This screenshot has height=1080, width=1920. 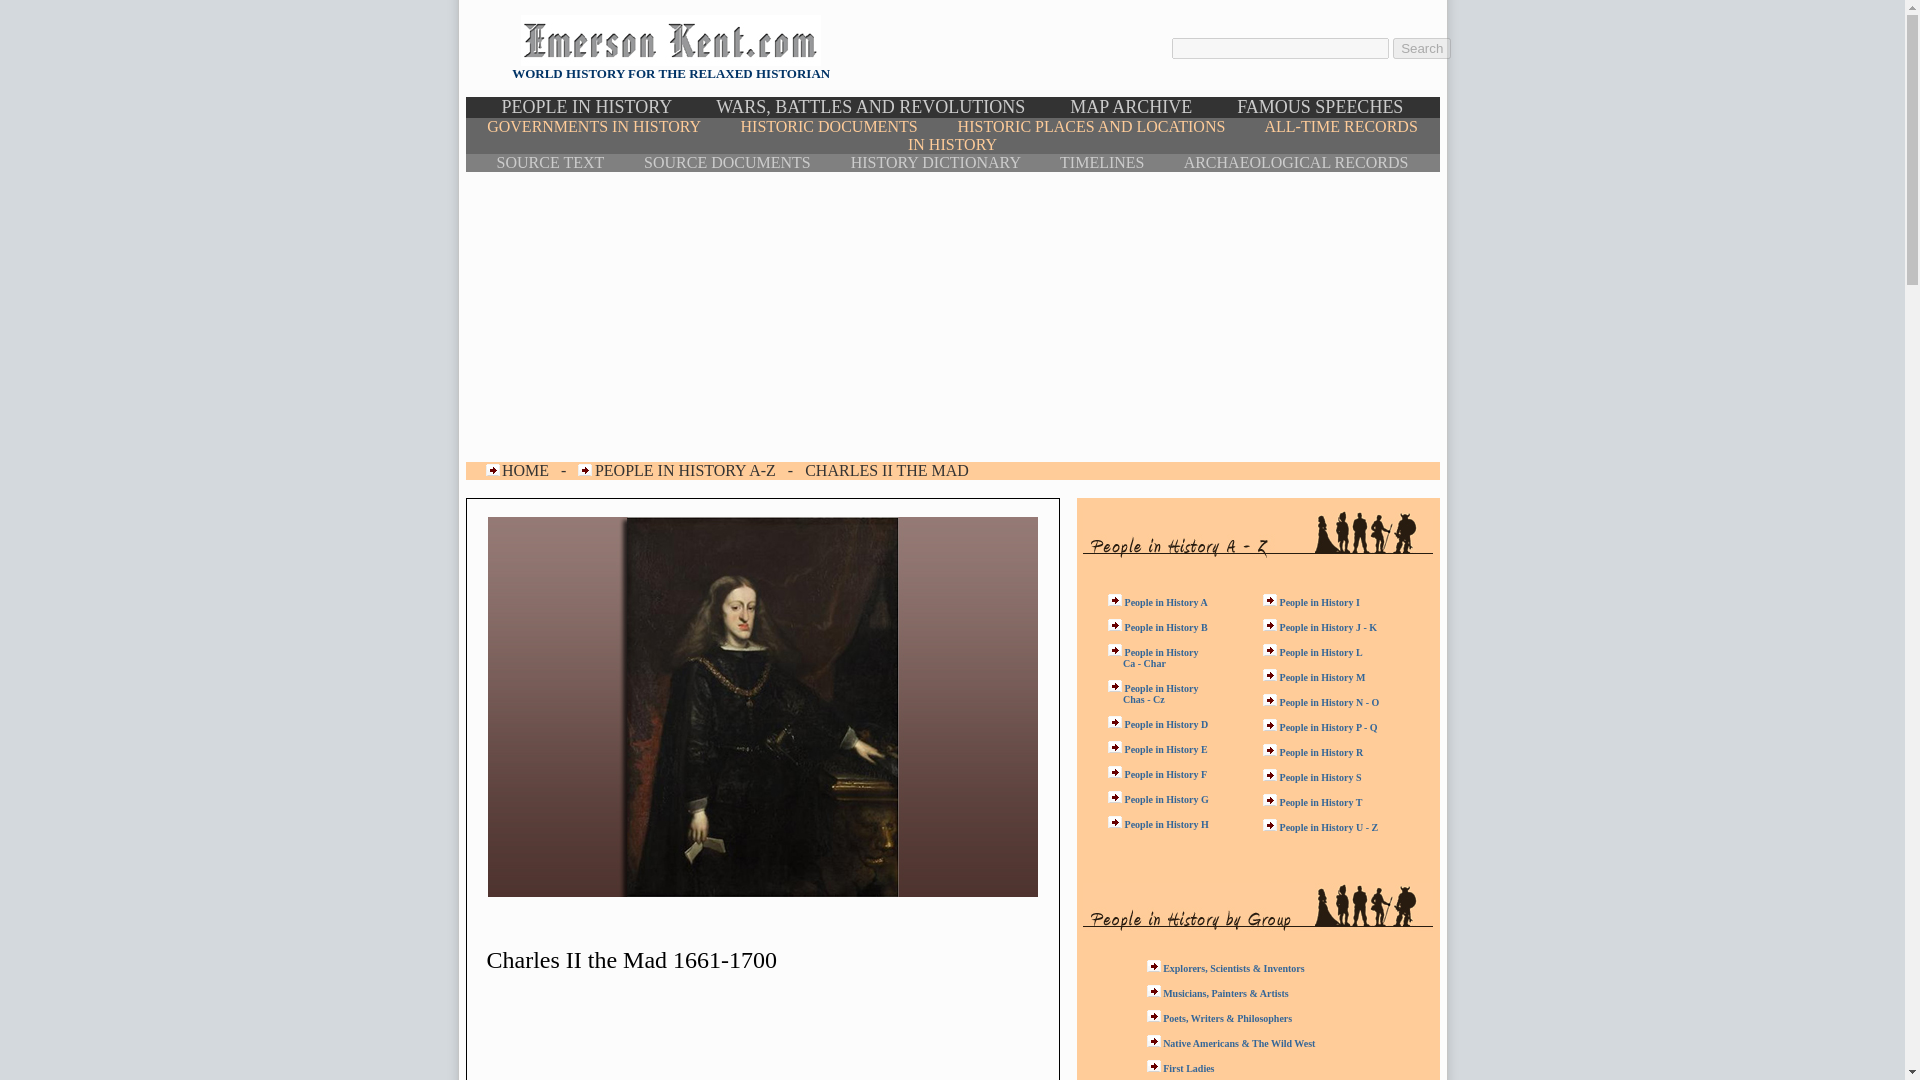 I want to click on People in History I, so click(x=1320, y=602).